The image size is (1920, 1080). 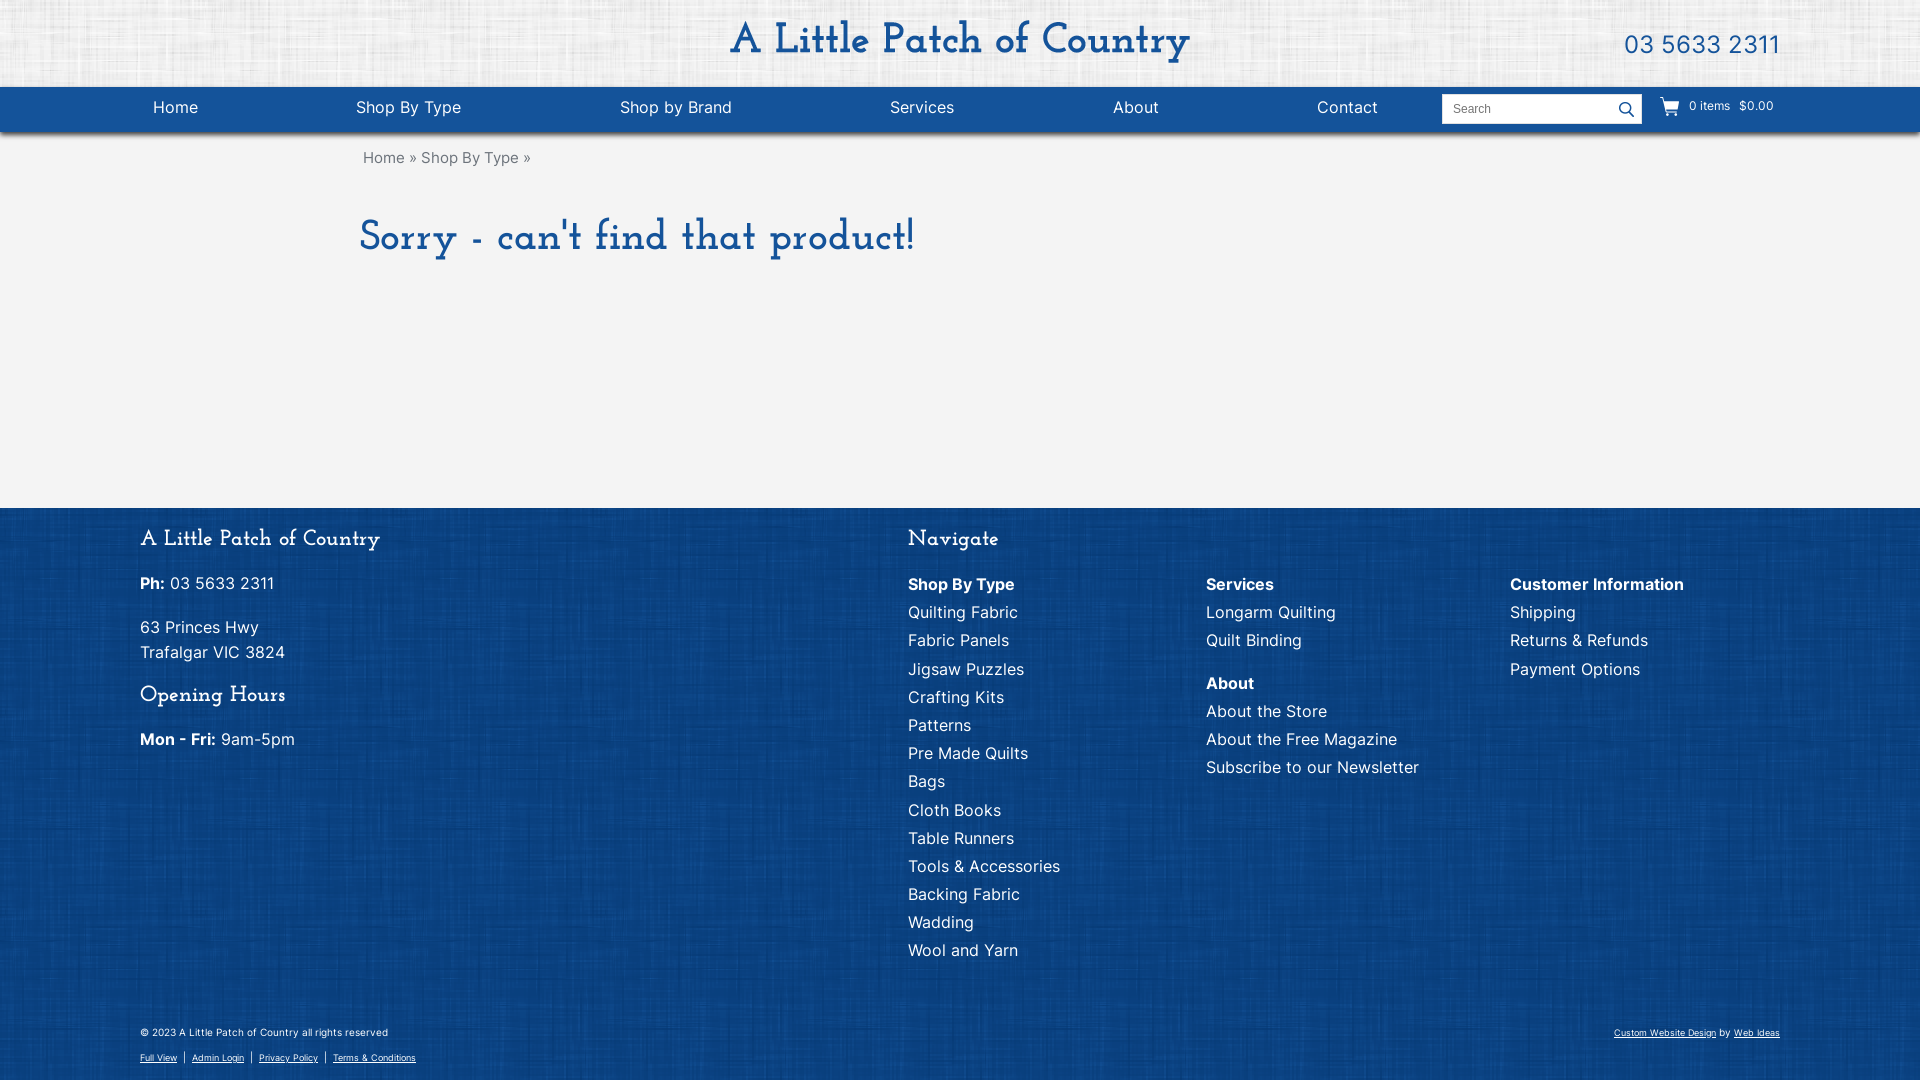 I want to click on About, so click(x=1136, y=110).